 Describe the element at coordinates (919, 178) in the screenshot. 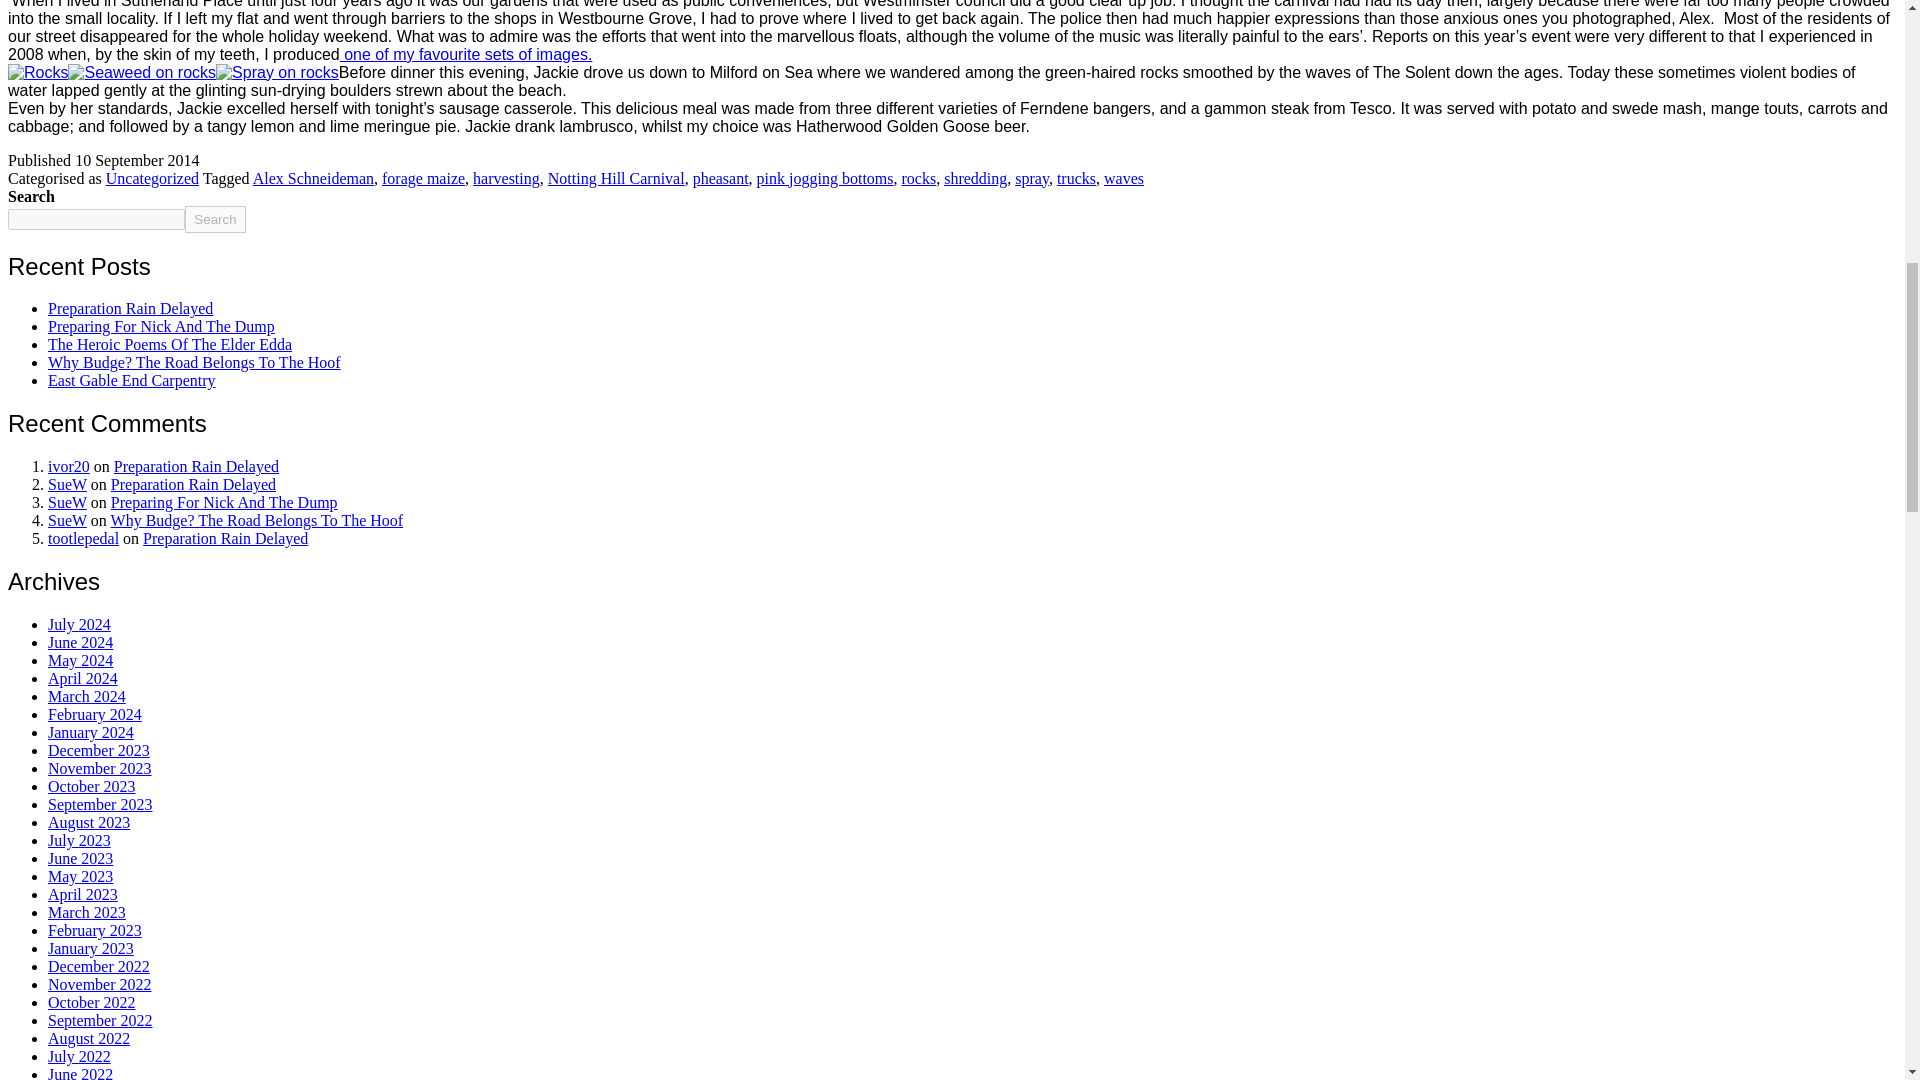

I see `rocks` at that location.